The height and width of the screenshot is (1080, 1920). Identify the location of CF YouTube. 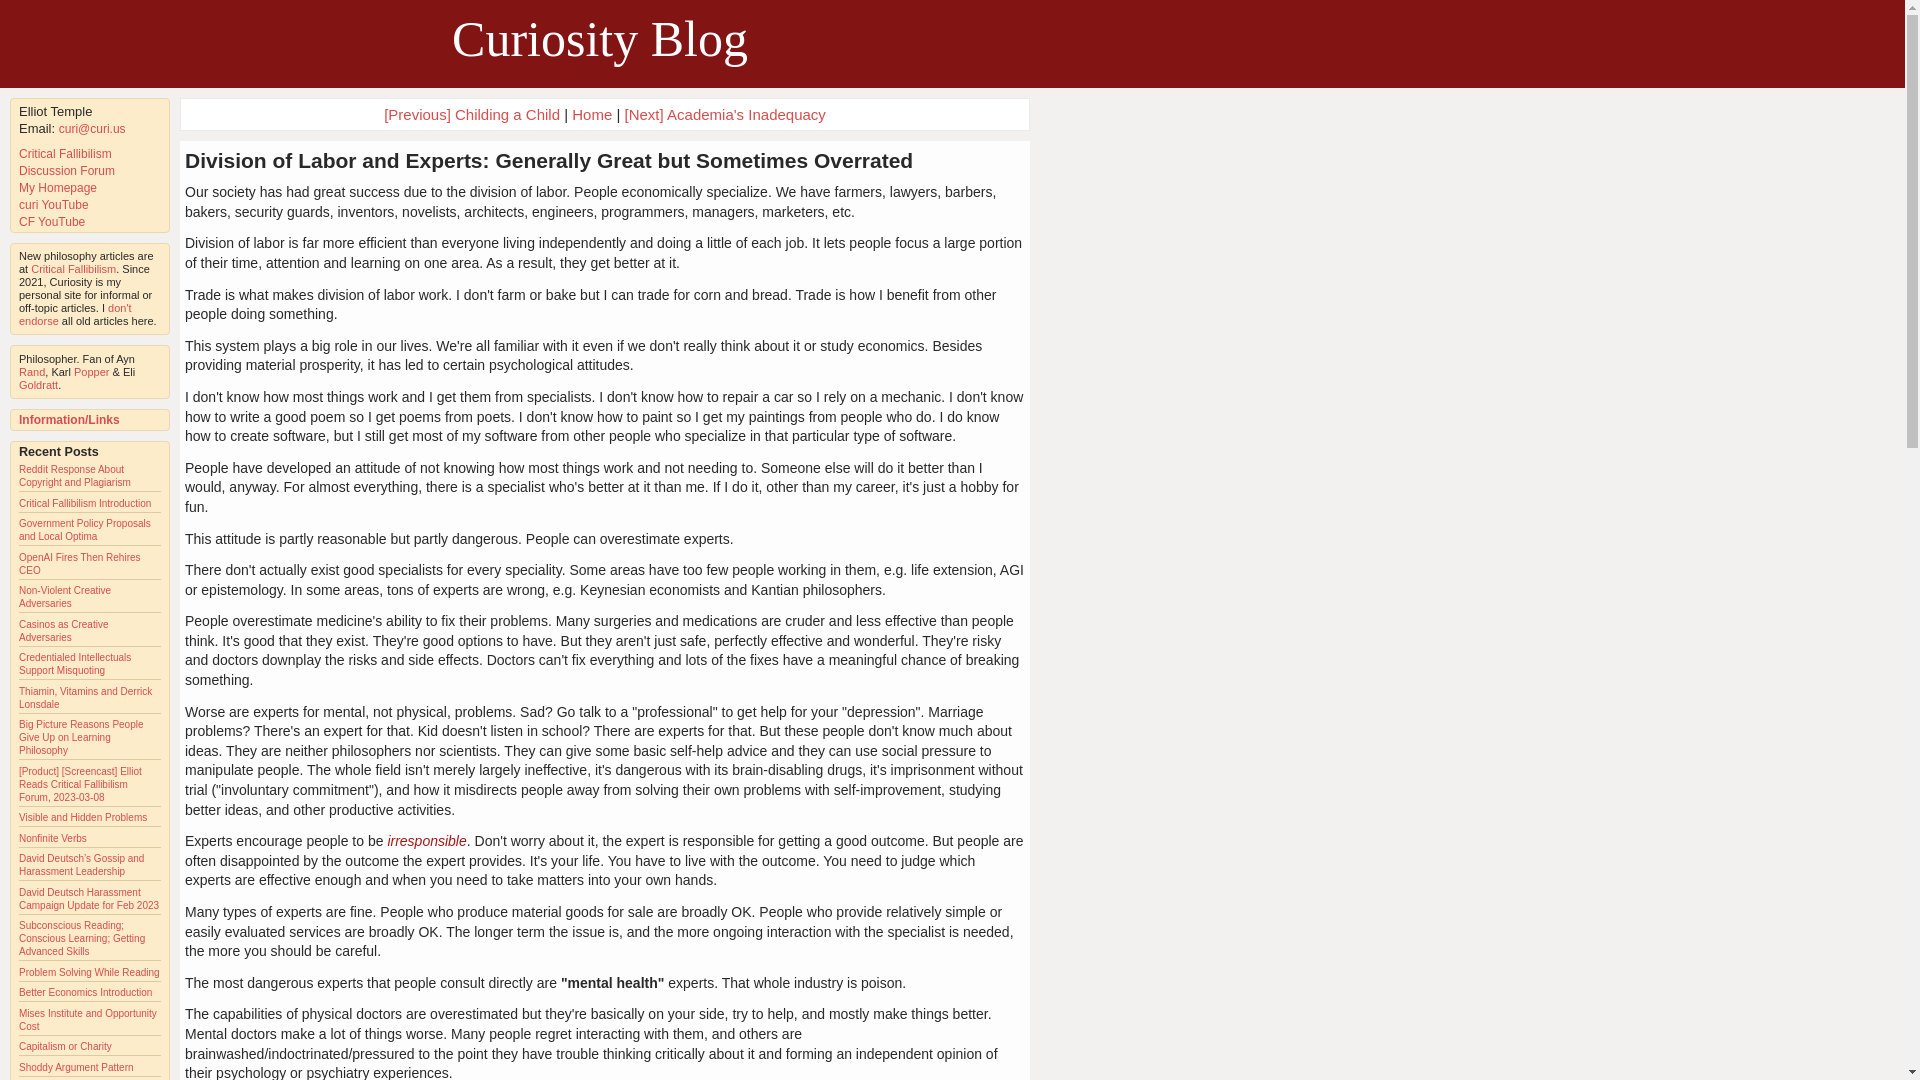
(52, 221).